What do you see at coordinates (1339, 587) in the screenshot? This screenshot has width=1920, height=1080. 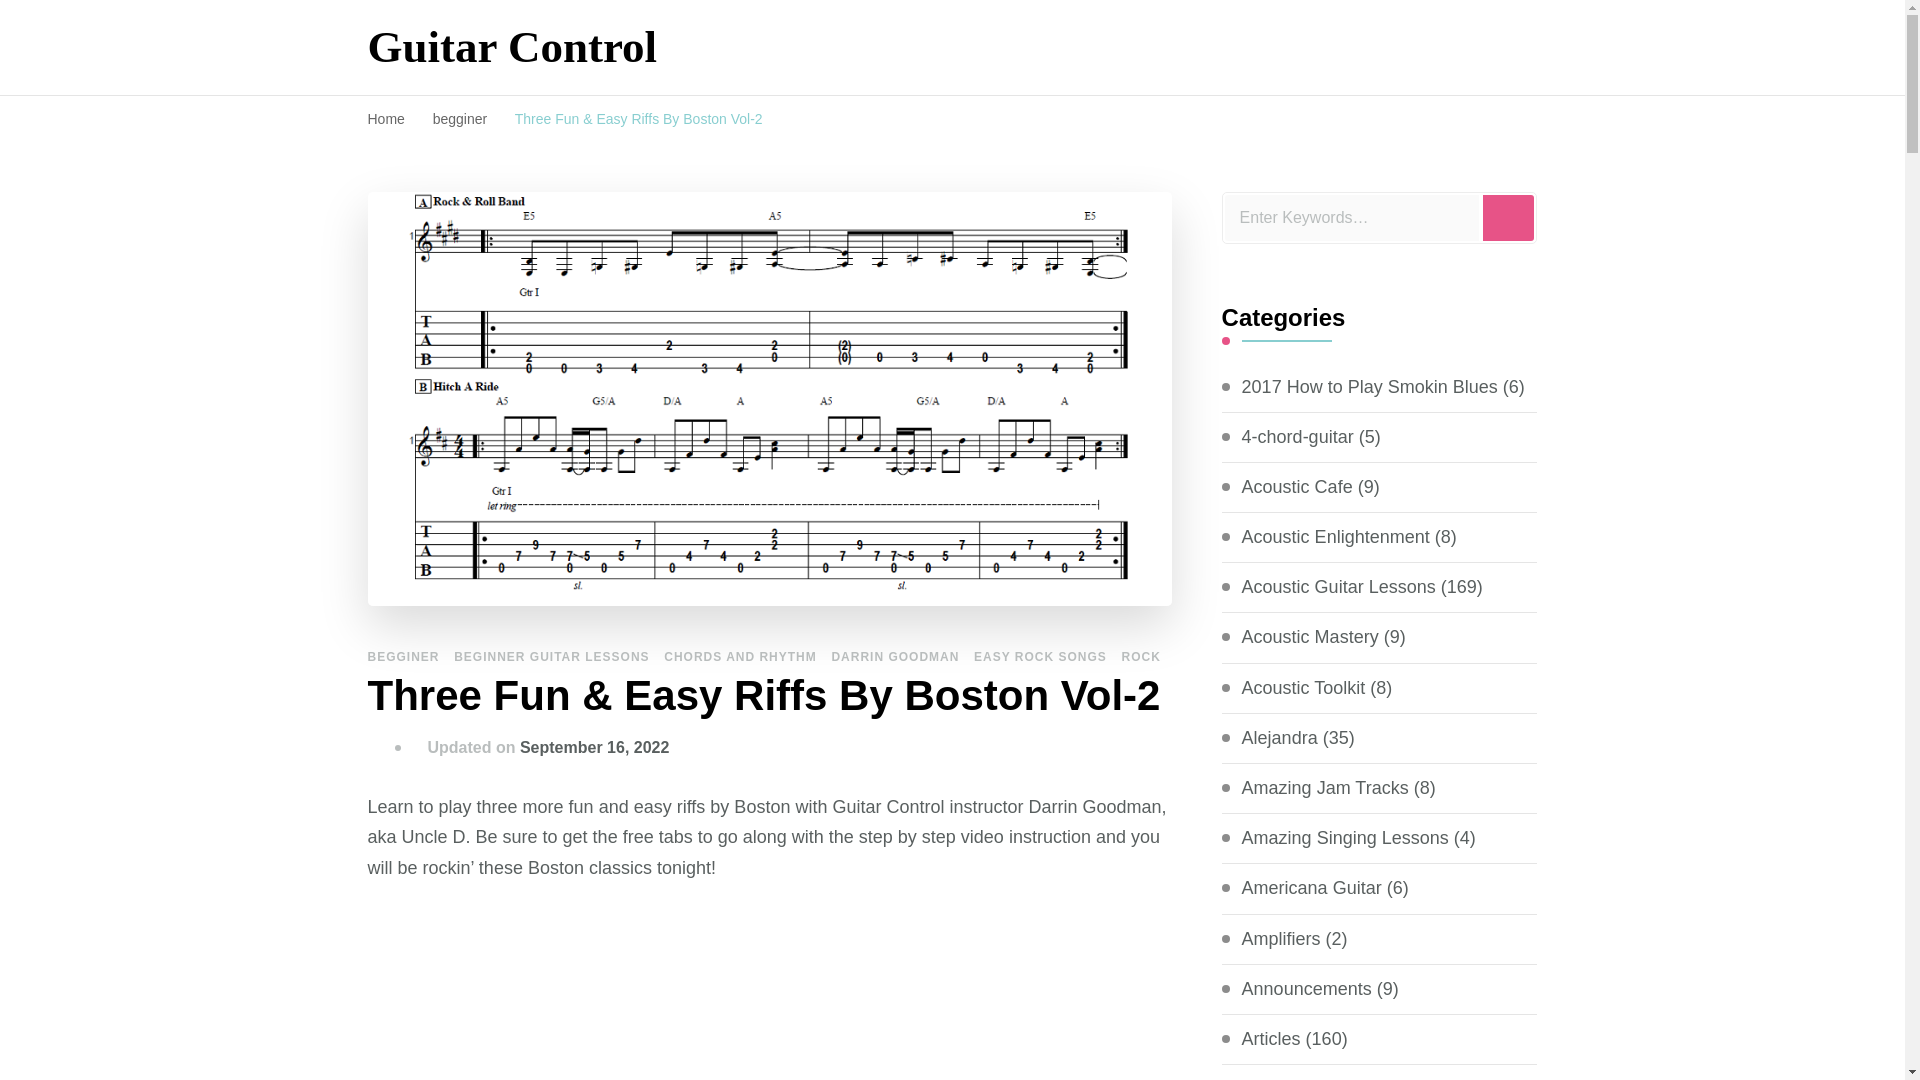 I see `Acoustic Guitar Lessons` at bounding box center [1339, 587].